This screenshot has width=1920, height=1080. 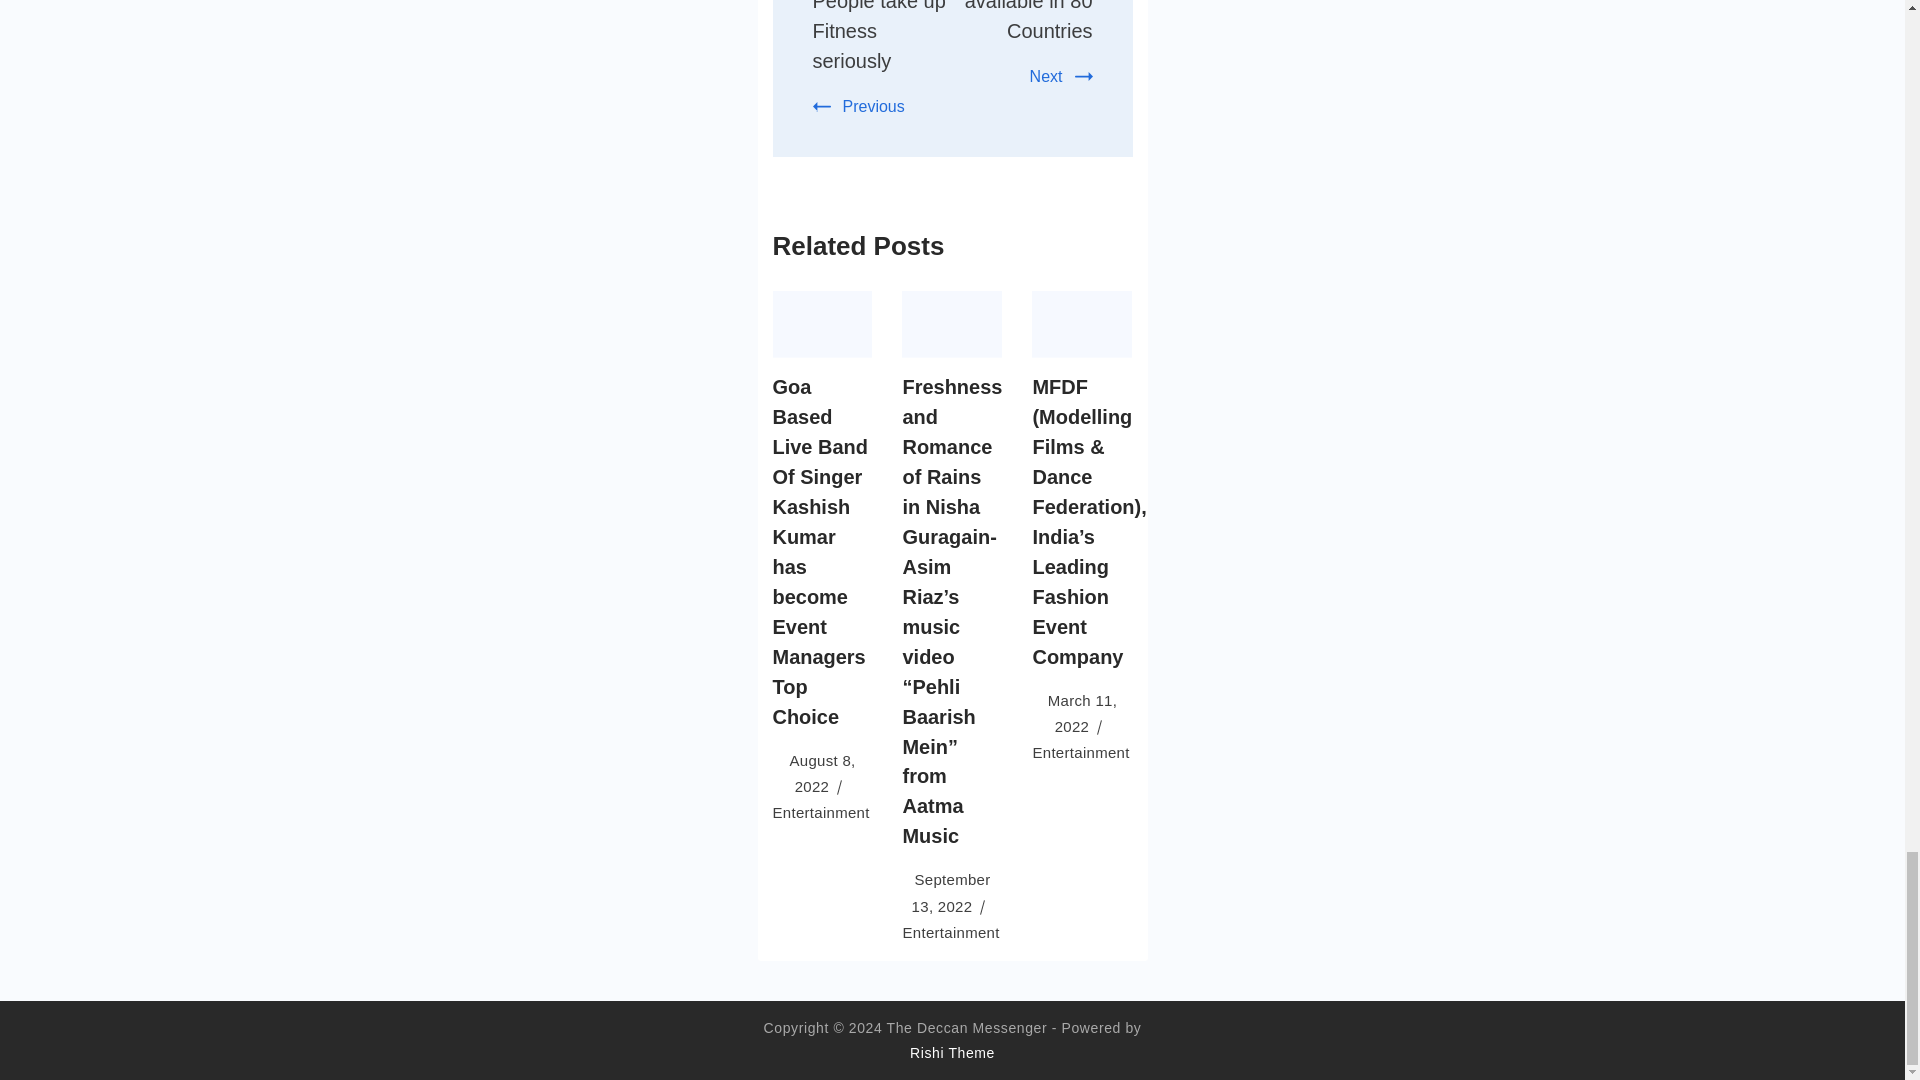 I want to click on Entertainment, so click(x=1080, y=752).